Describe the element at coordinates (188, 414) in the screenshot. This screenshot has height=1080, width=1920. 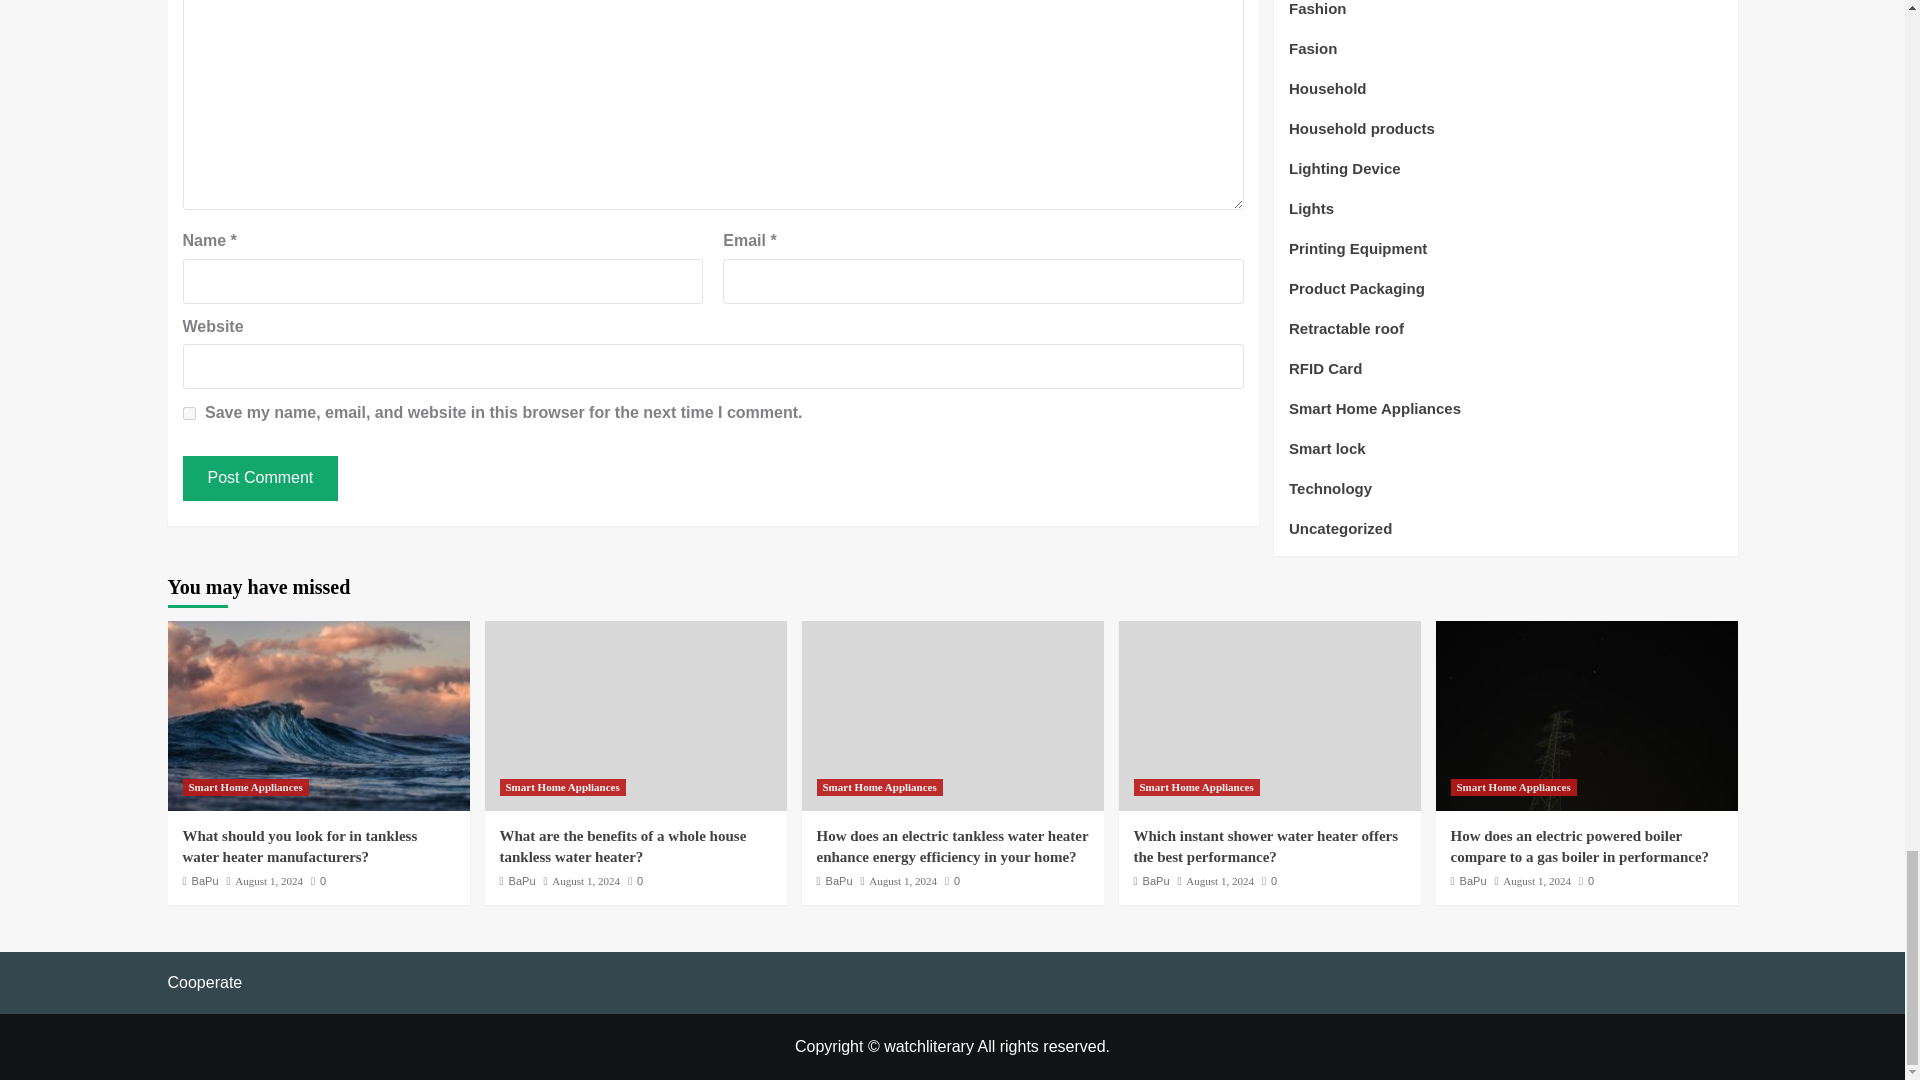
I see `yes` at that location.